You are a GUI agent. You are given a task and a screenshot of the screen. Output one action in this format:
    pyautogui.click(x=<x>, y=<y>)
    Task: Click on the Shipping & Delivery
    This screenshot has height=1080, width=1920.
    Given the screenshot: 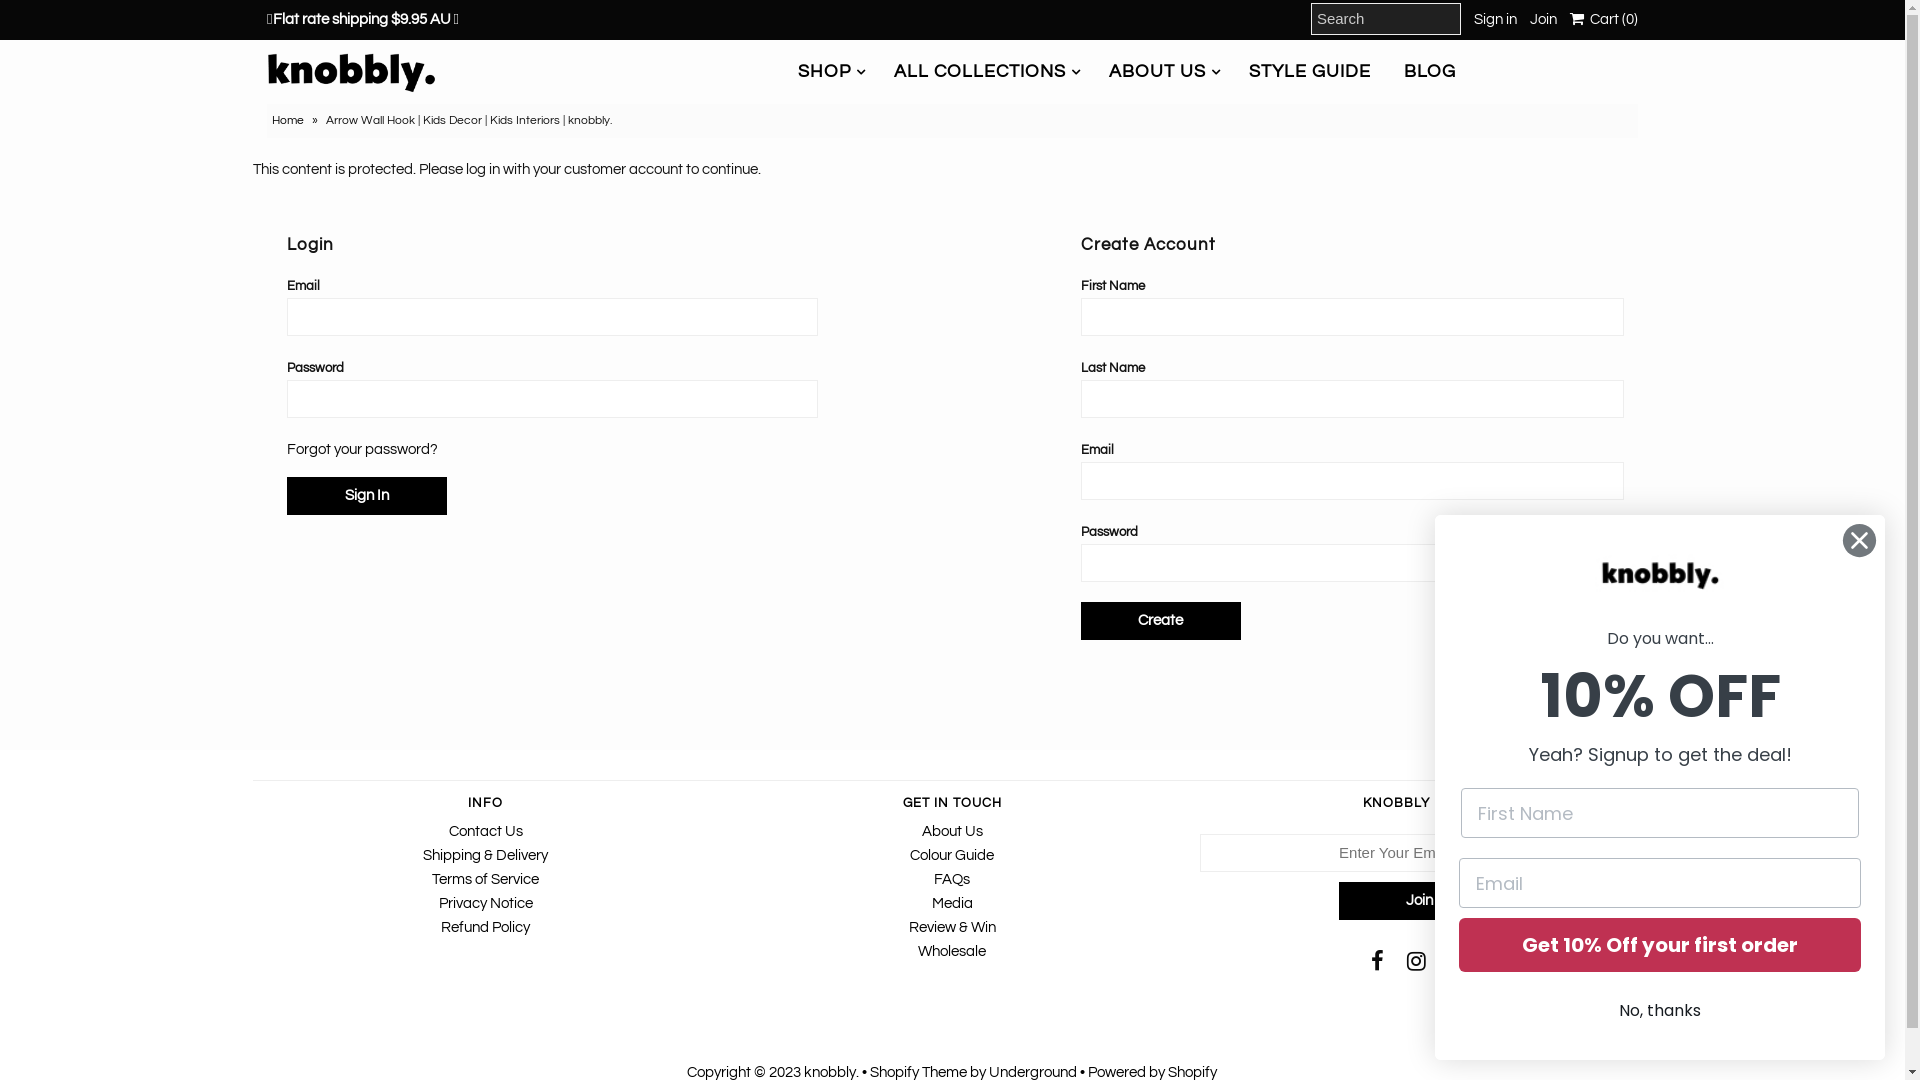 What is the action you would take?
    pyautogui.click(x=486, y=856)
    